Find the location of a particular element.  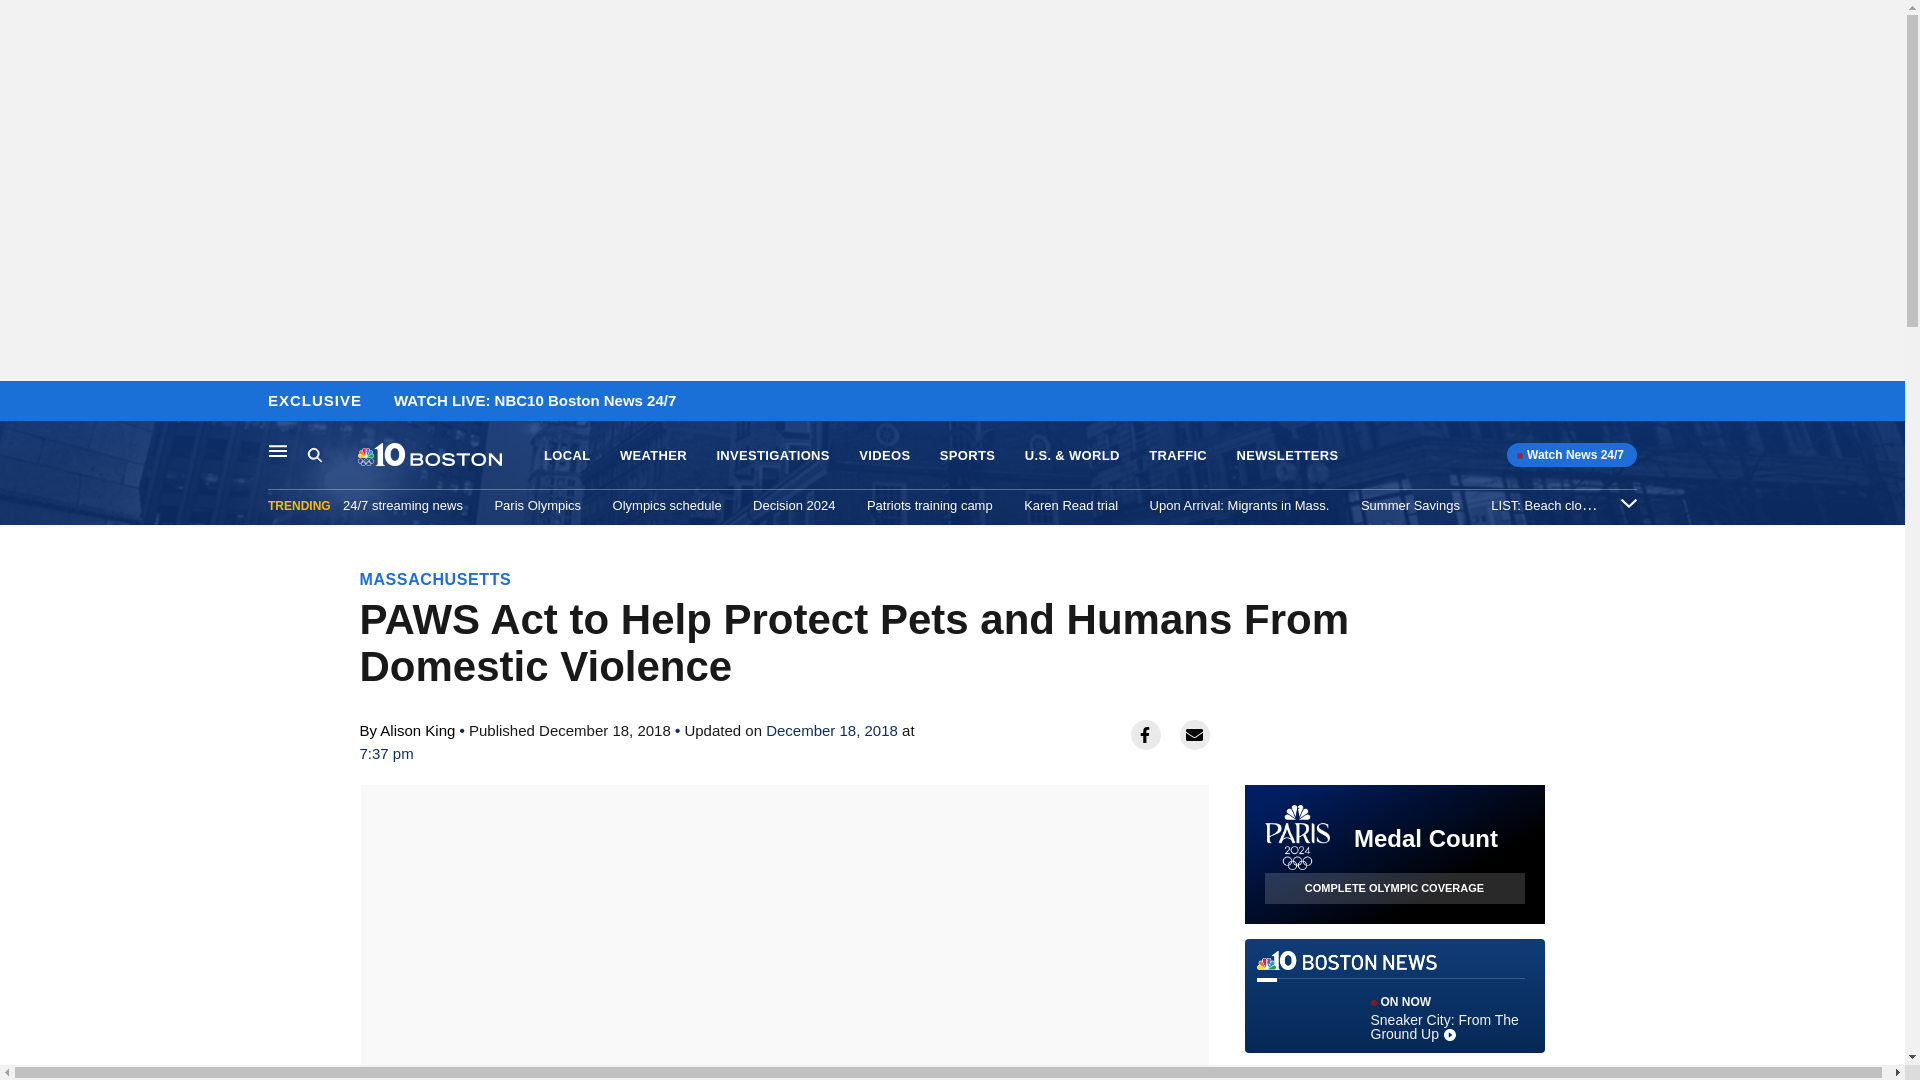

WEATHER is located at coordinates (654, 456).